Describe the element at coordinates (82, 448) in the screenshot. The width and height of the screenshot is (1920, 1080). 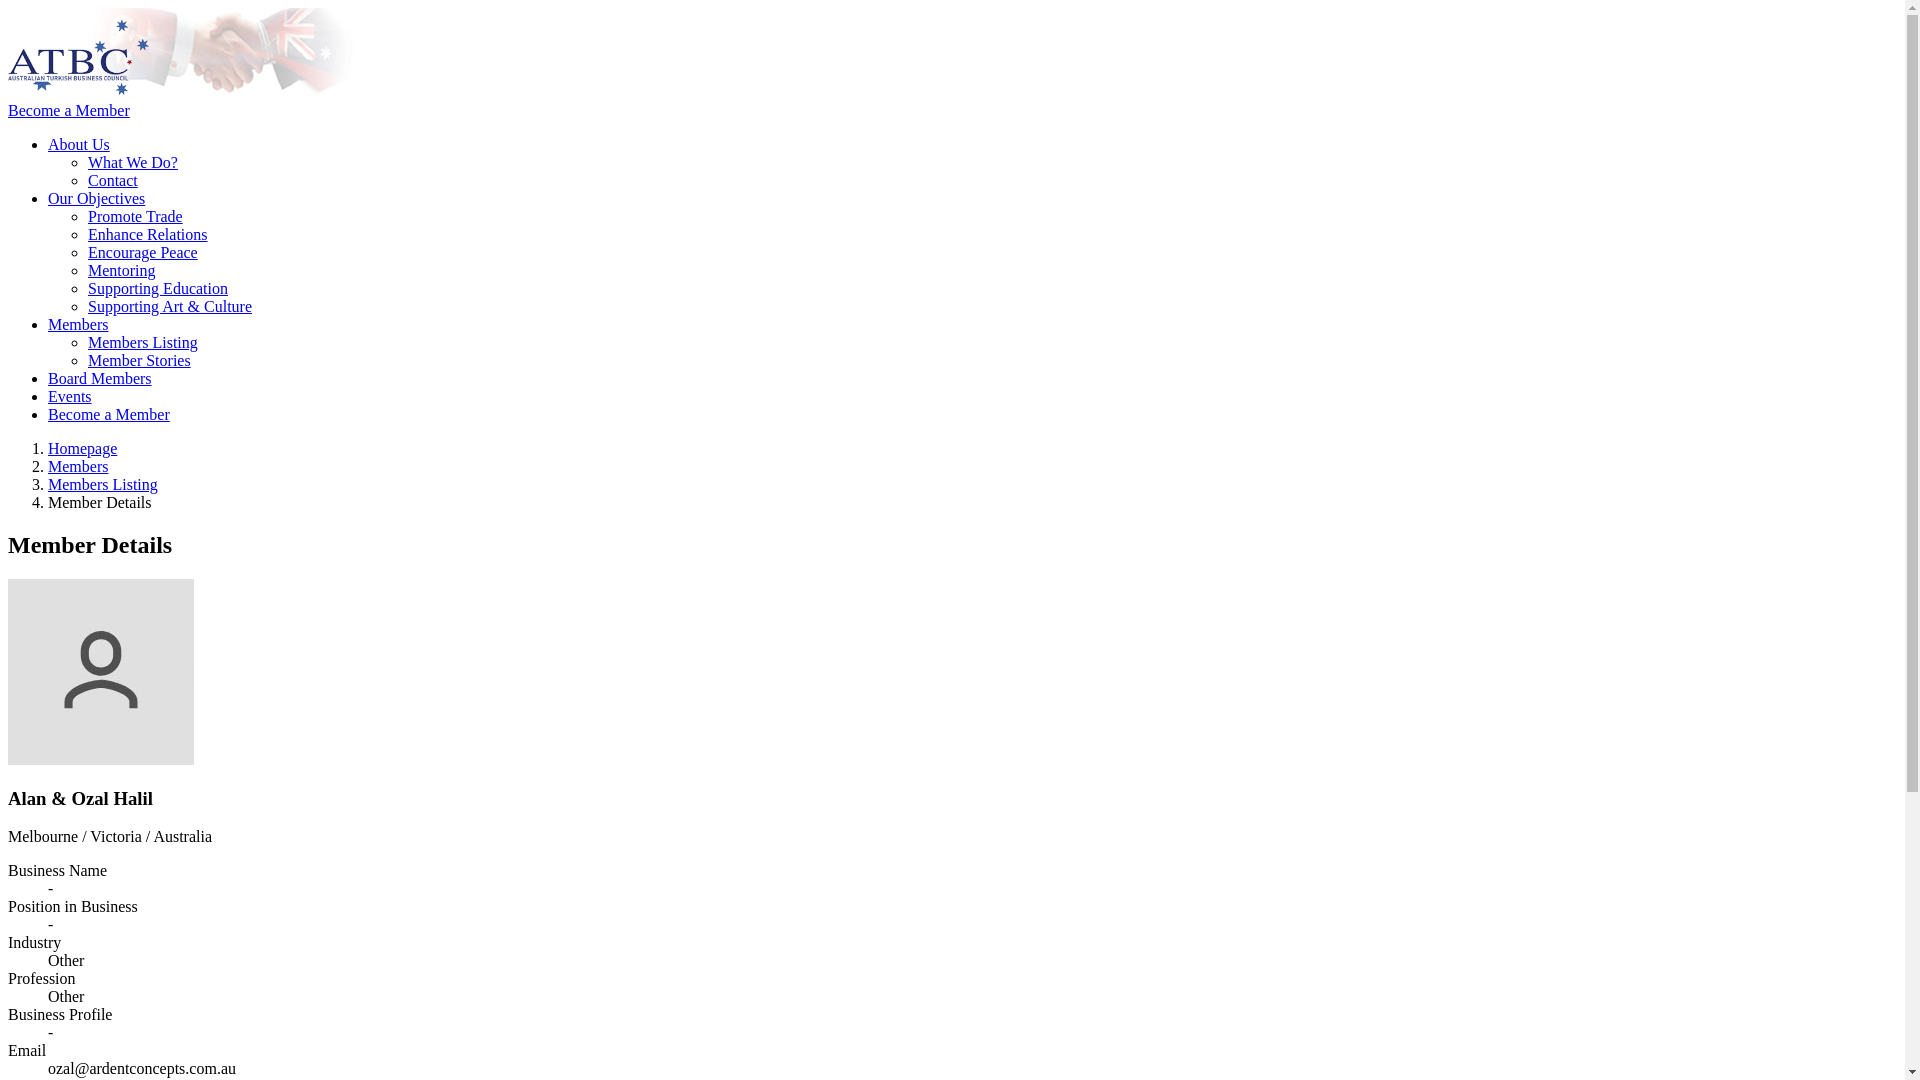
I see `Homepage` at that location.